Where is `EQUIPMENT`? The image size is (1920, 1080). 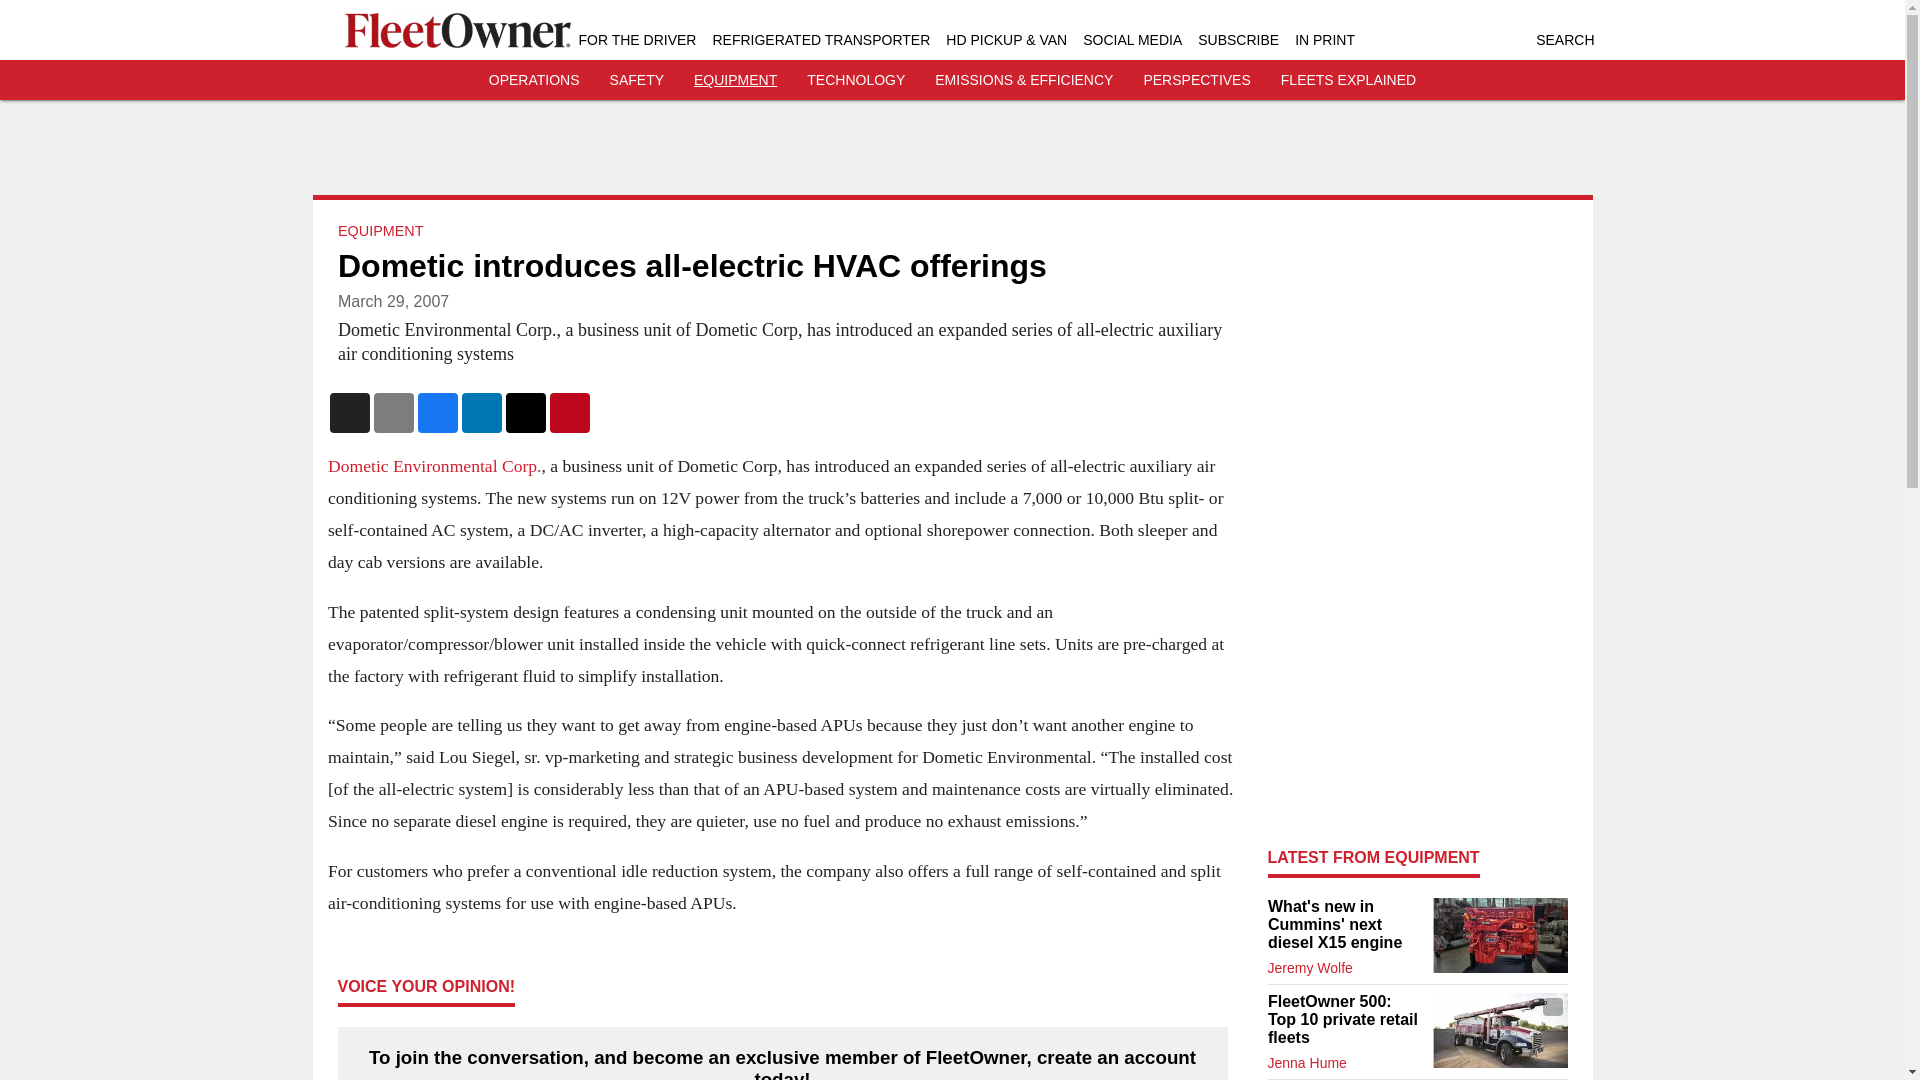 EQUIPMENT is located at coordinates (735, 80).